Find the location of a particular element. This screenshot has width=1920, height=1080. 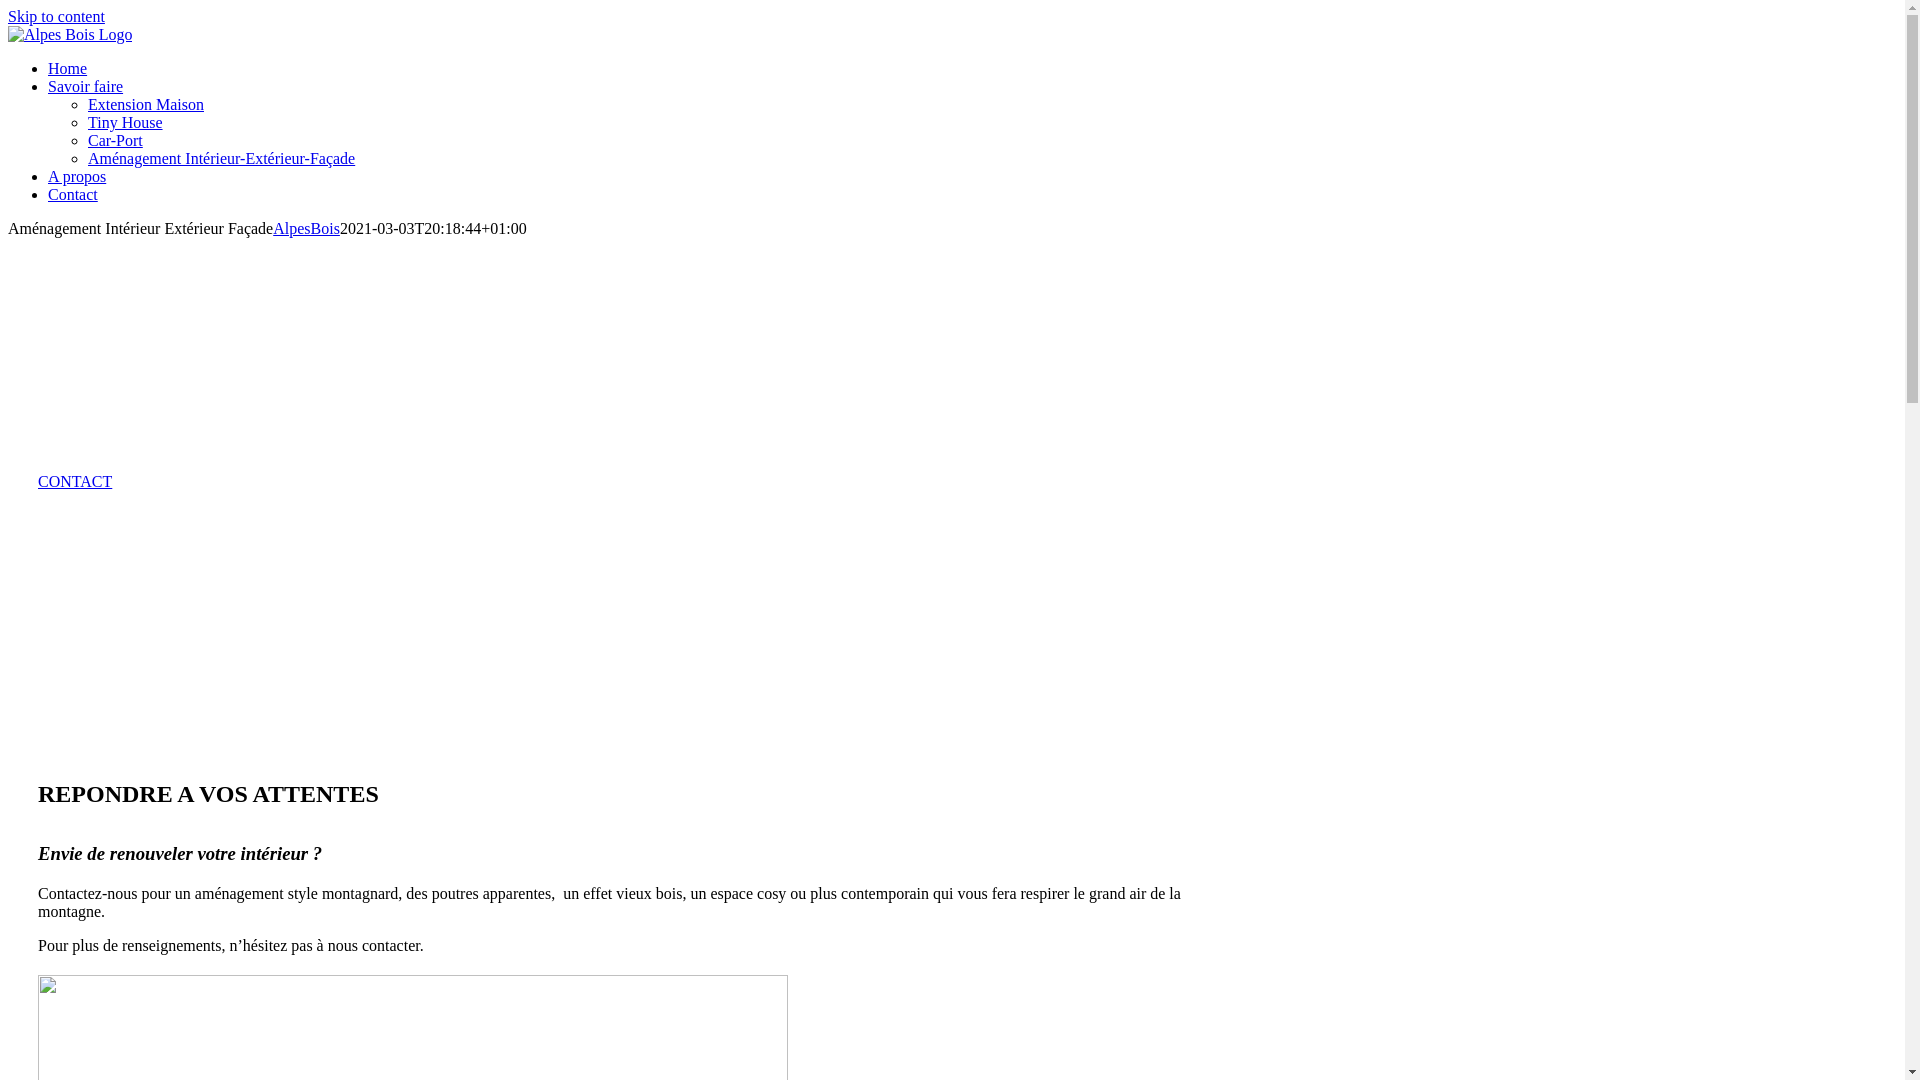

Home is located at coordinates (68, 68).